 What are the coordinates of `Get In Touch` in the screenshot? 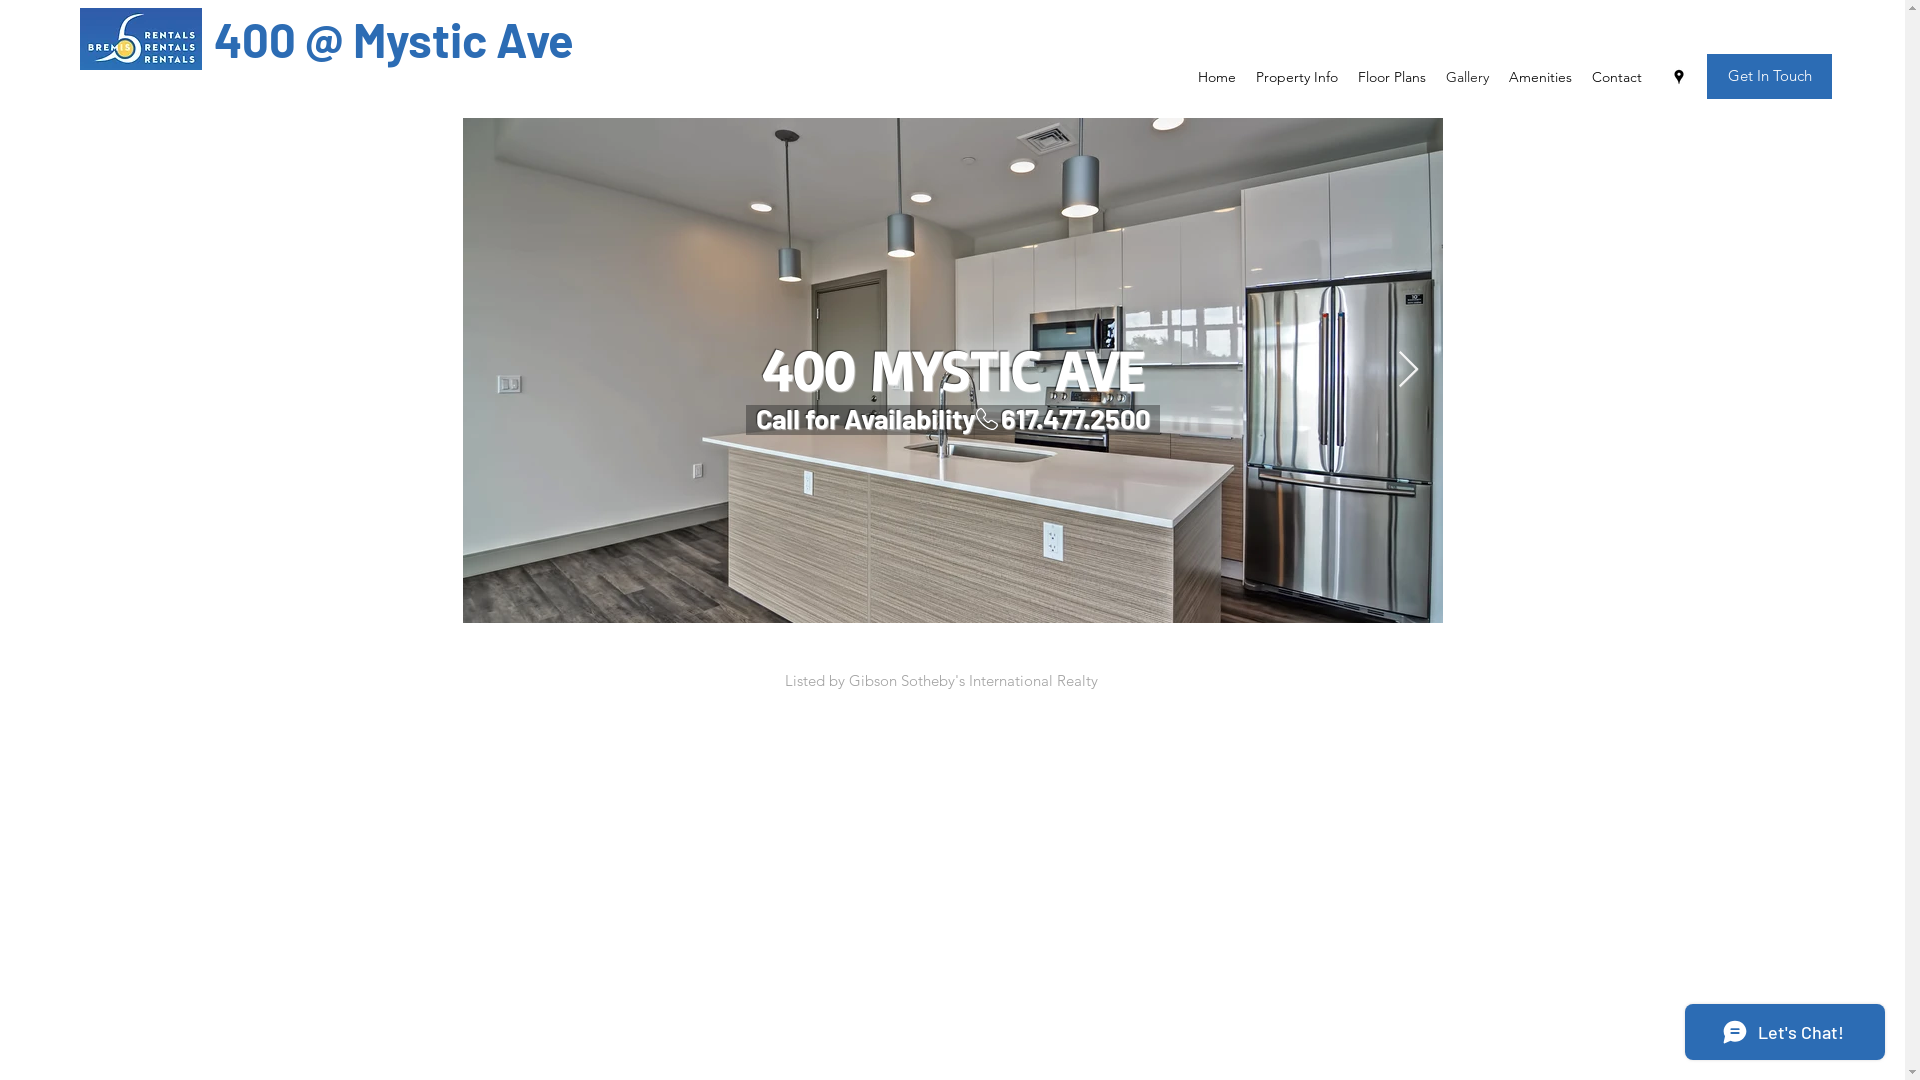 It's located at (1770, 76).